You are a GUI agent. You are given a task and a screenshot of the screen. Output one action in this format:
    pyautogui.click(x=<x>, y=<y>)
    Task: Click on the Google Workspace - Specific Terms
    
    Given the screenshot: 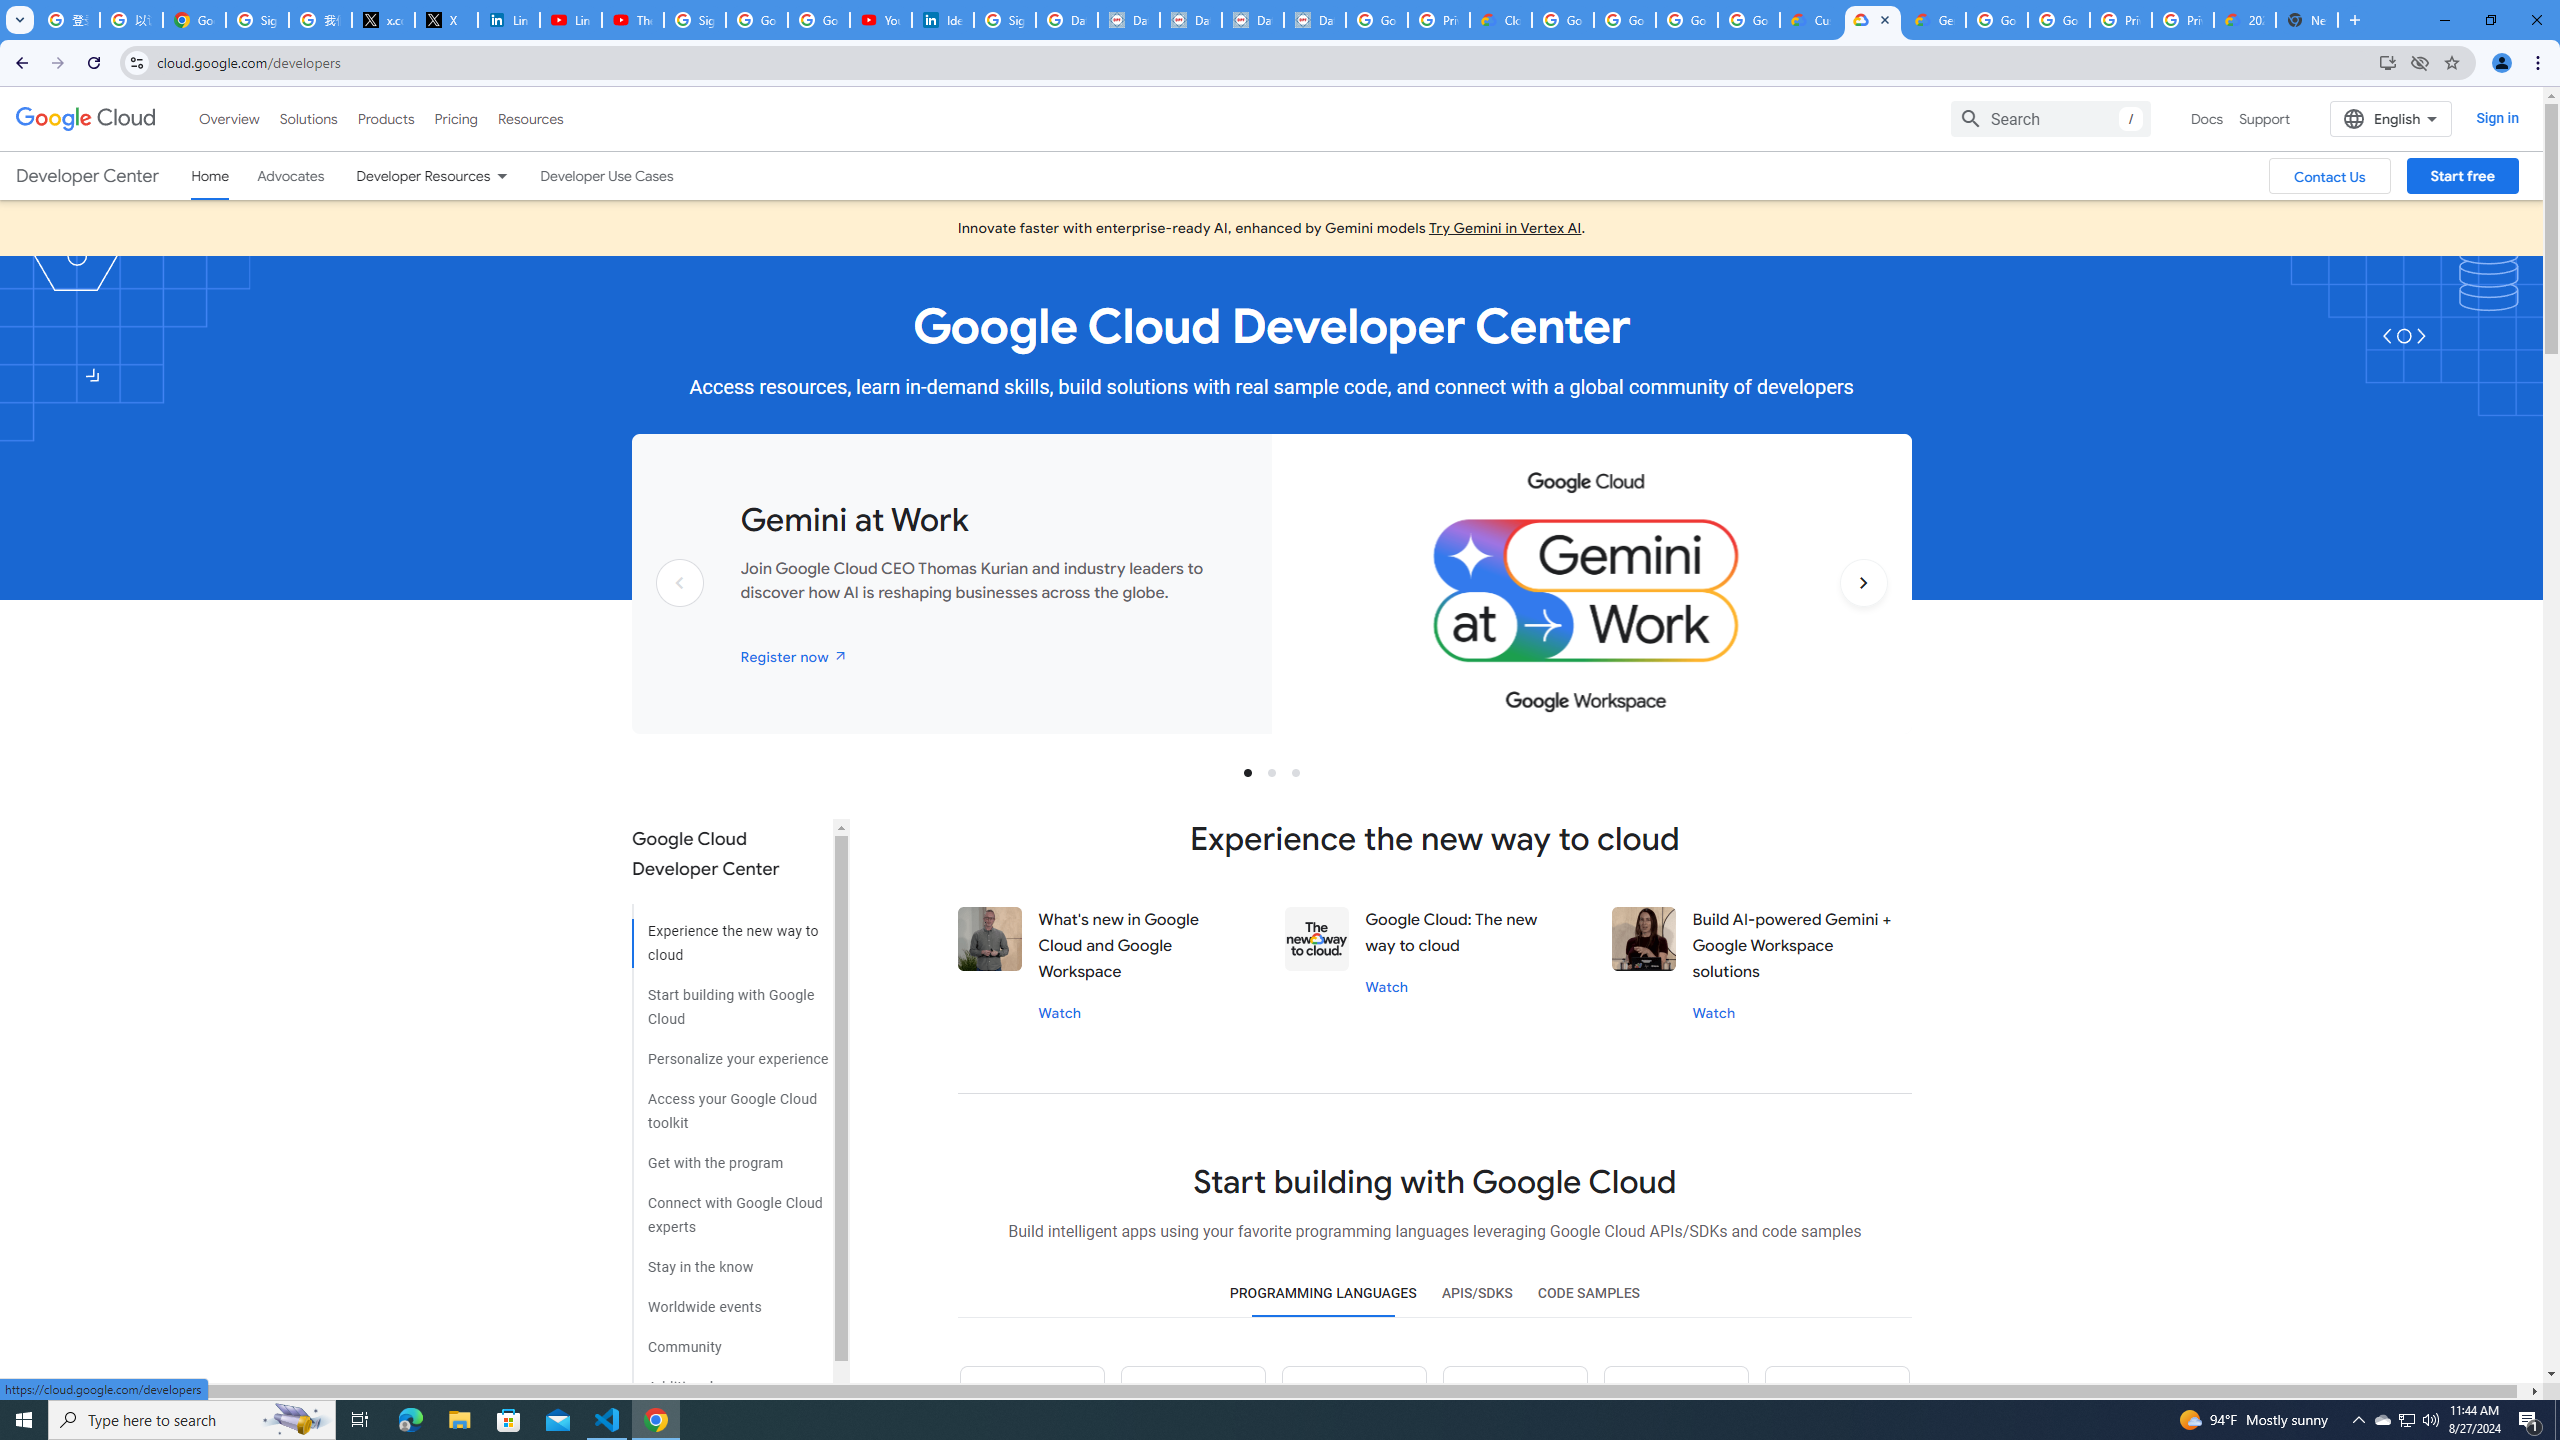 What is the action you would take?
    pyautogui.click(x=1750, y=20)
    